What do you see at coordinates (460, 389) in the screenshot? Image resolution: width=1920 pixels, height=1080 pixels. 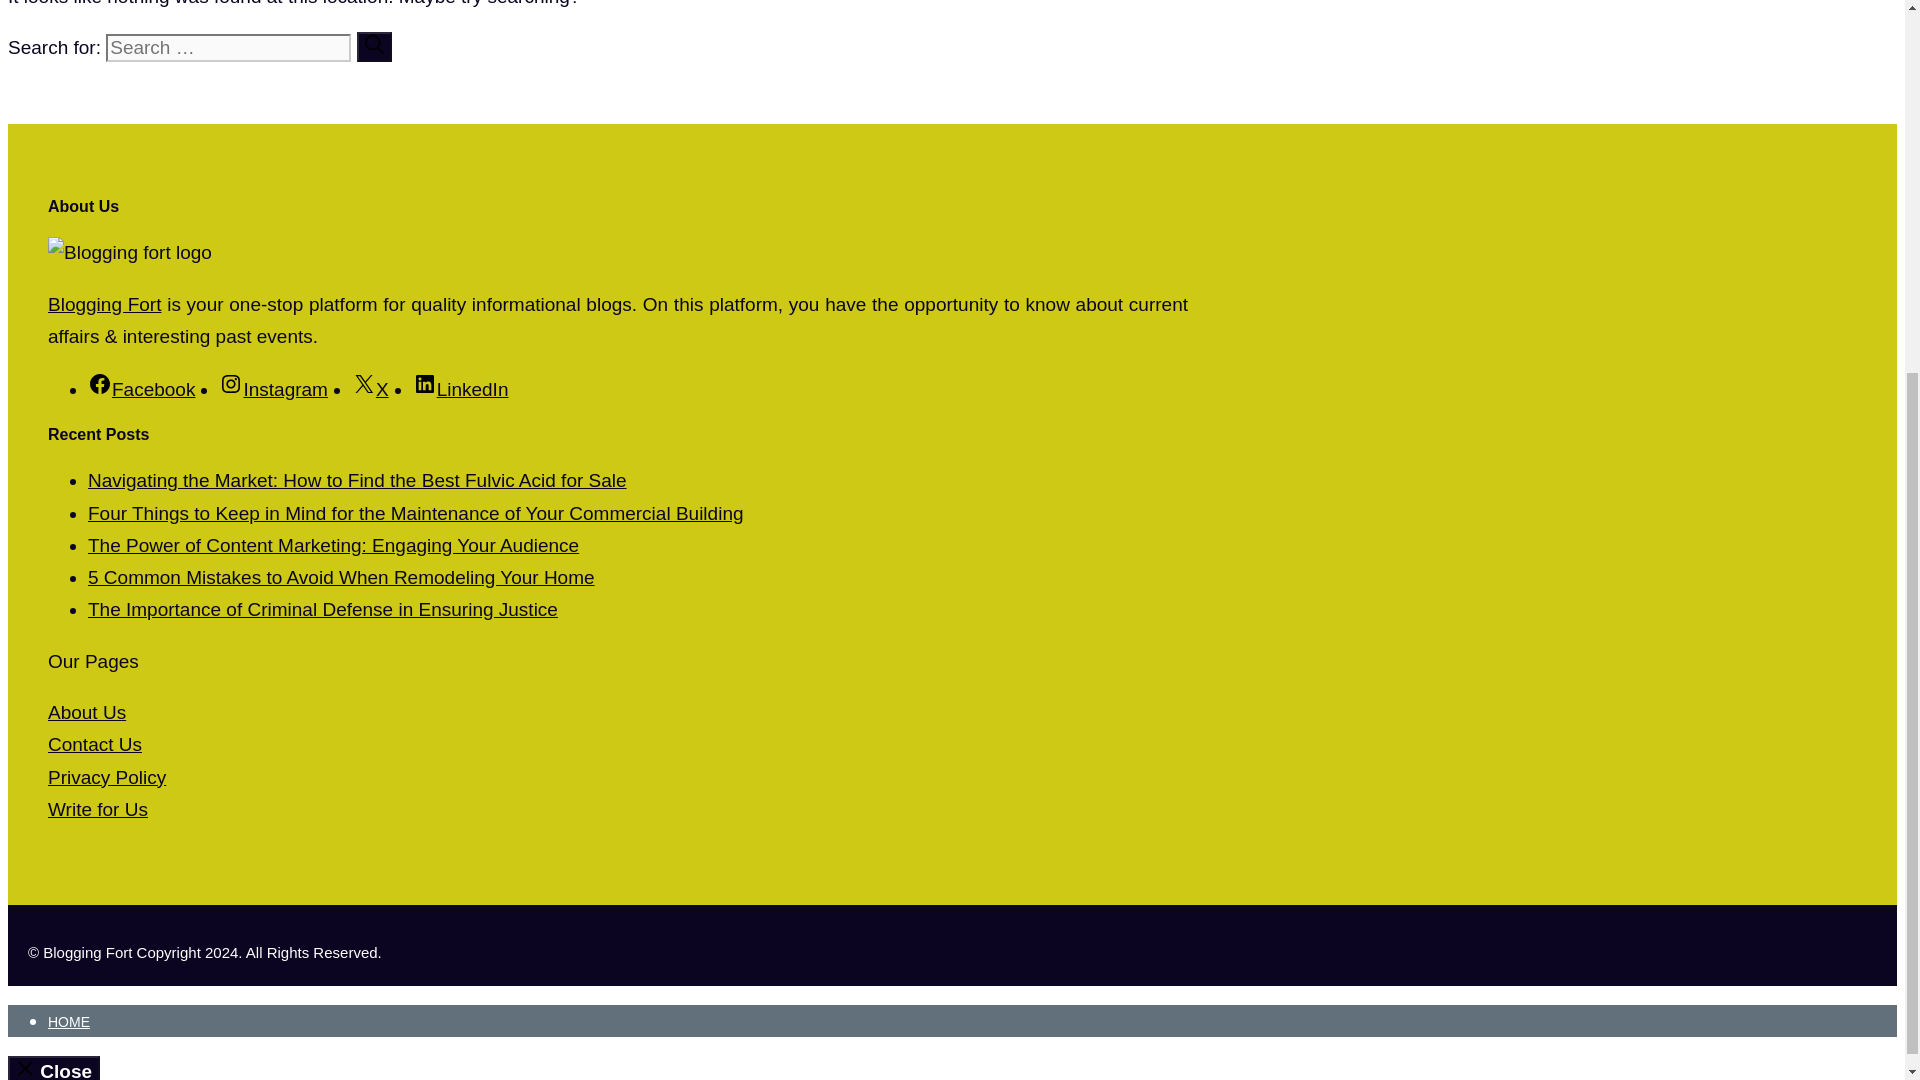 I see `LinkedIn` at bounding box center [460, 389].